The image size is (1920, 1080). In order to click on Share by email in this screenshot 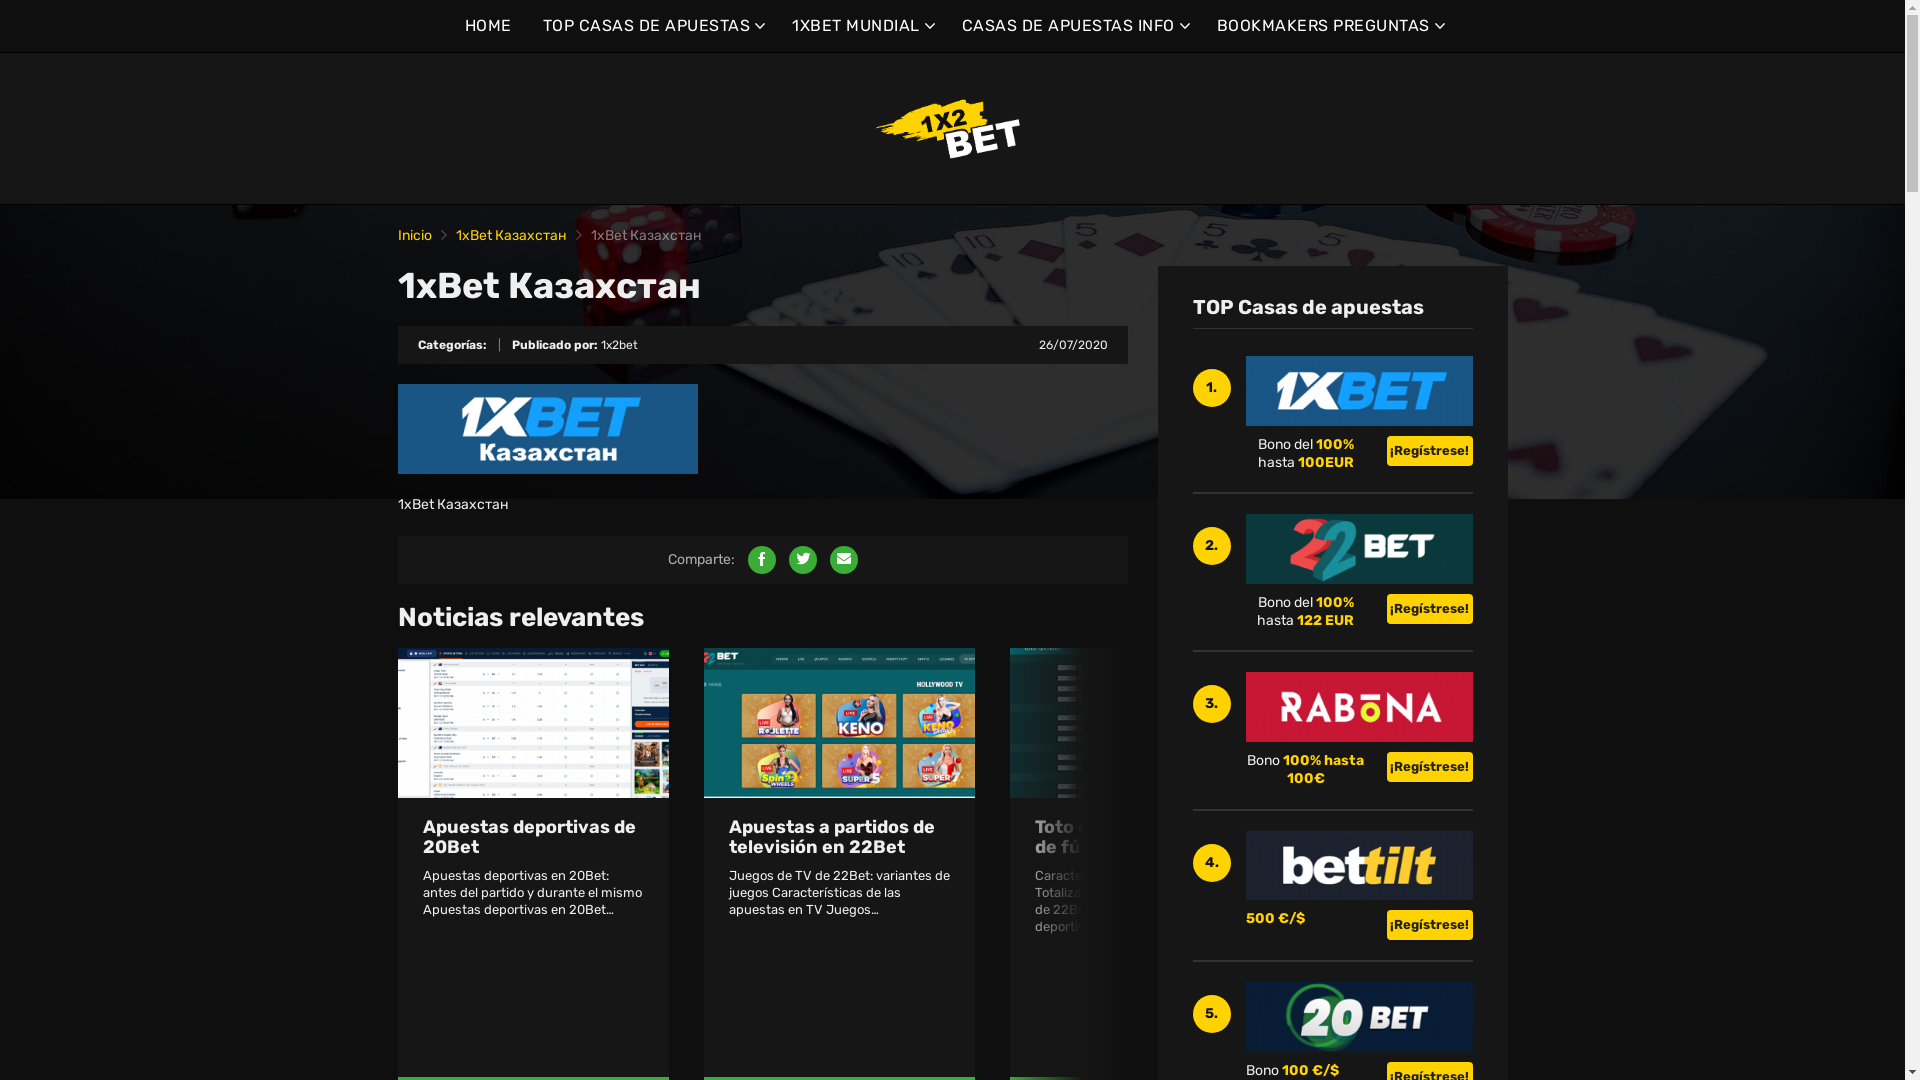, I will do `click(844, 560)`.